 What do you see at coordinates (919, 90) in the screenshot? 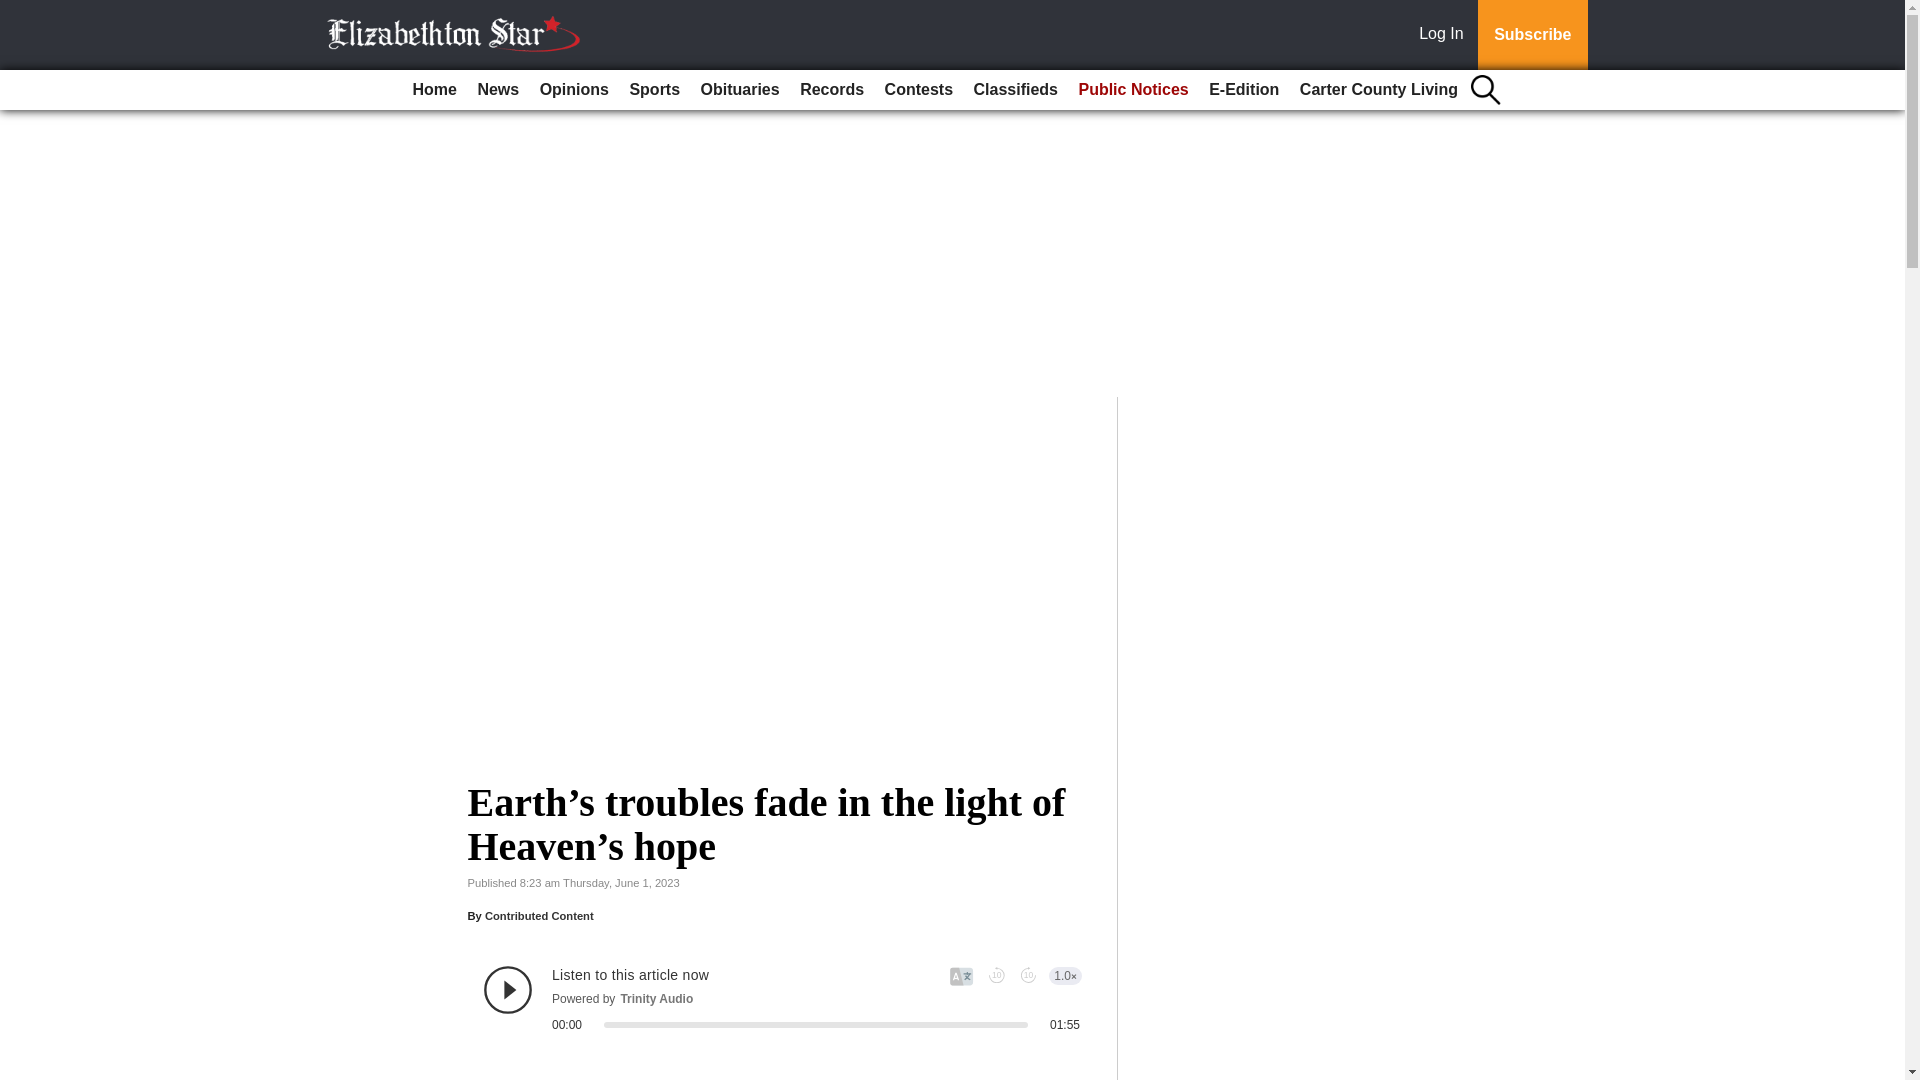
I see `Contests` at bounding box center [919, 90].